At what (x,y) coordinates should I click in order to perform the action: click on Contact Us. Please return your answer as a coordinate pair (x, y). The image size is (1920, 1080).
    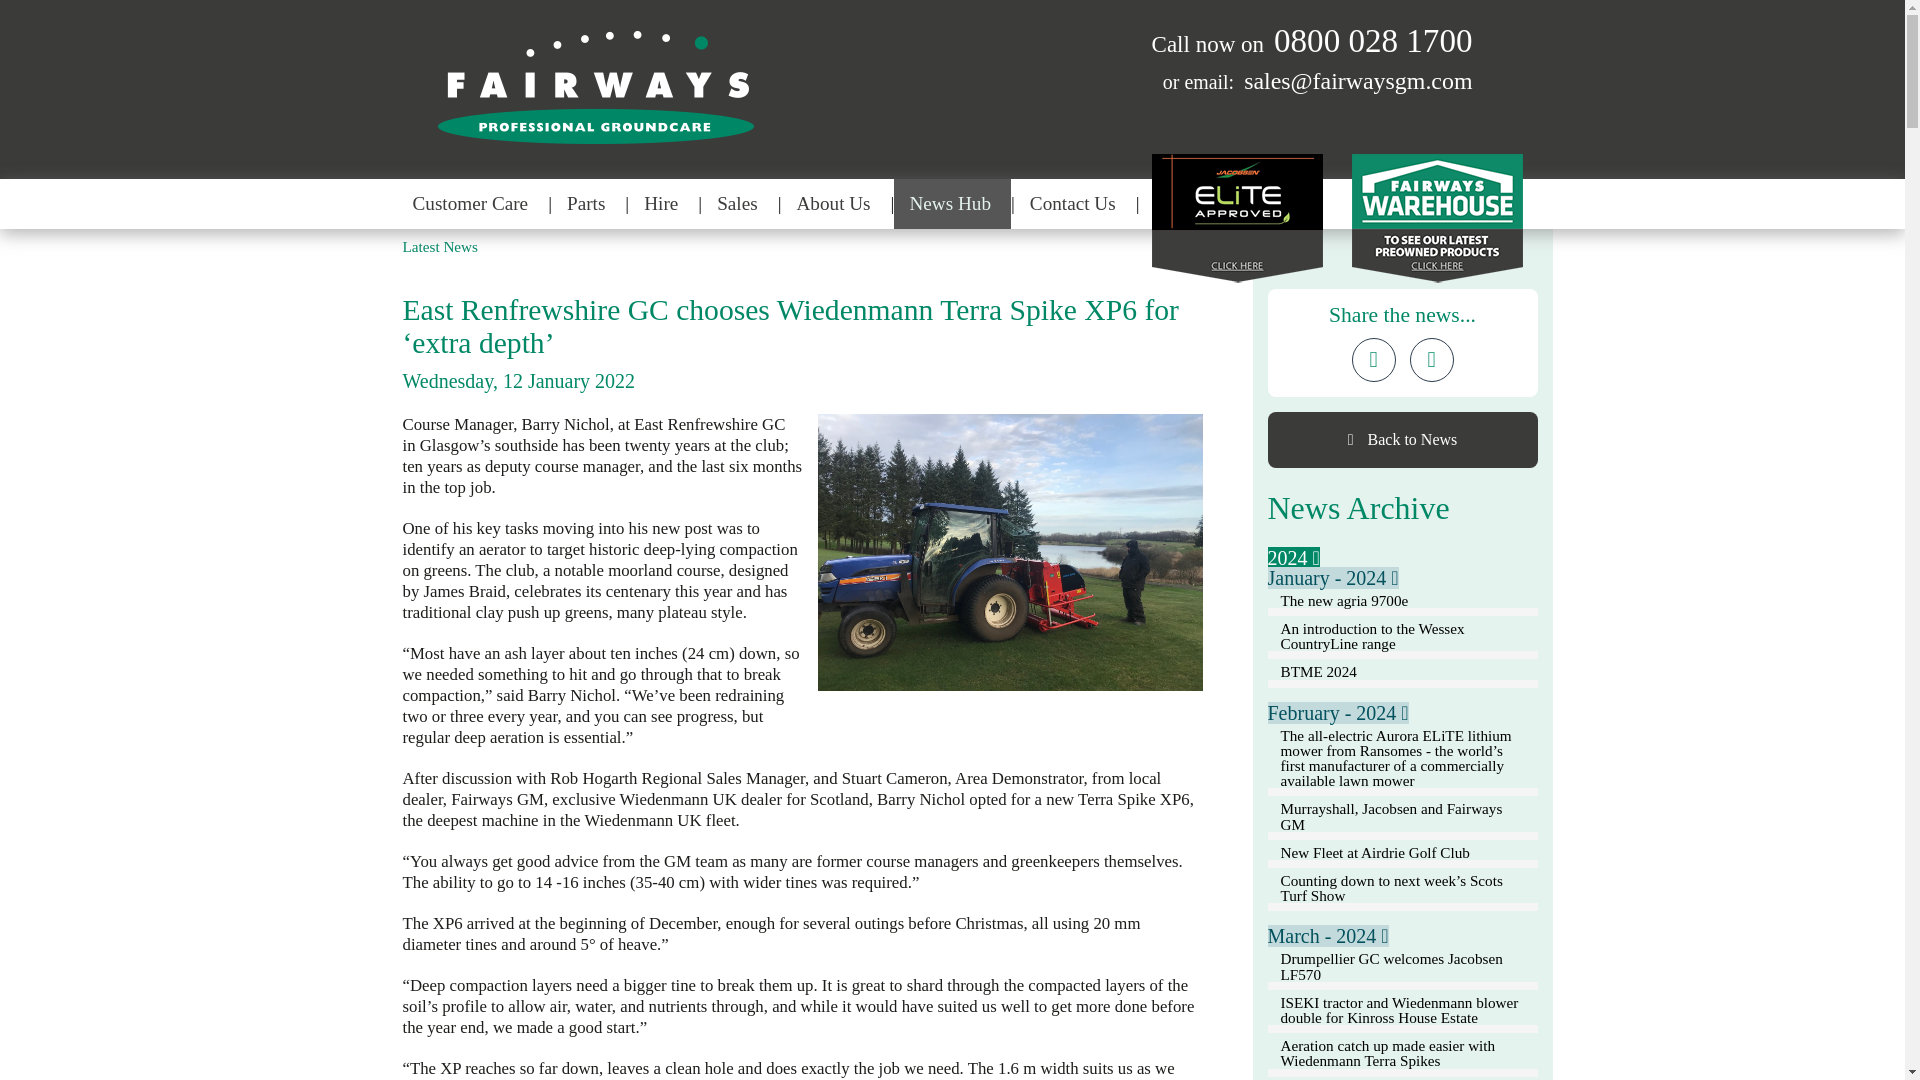
    Looking at the image, I should click on (1076, 204).